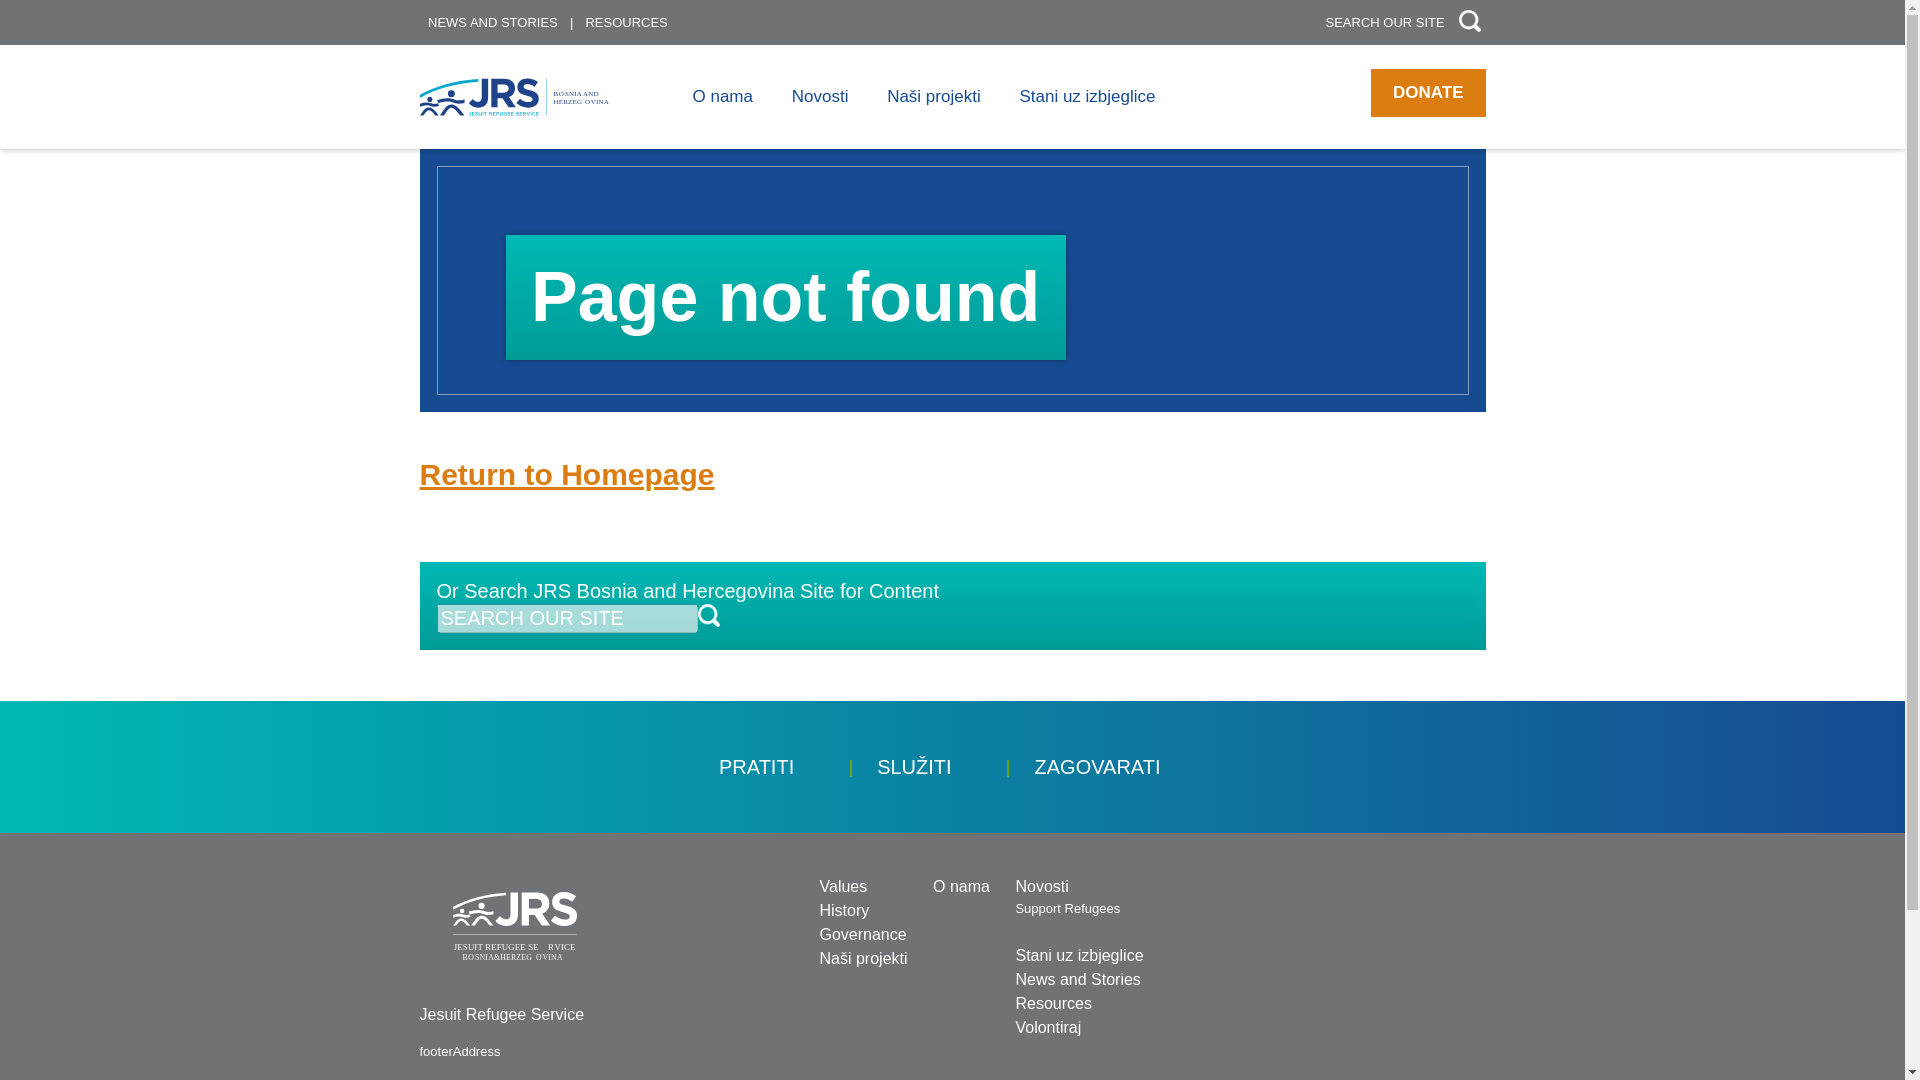 The image size is (1920, 1080). I want to click on O nama, so click(962, 886).